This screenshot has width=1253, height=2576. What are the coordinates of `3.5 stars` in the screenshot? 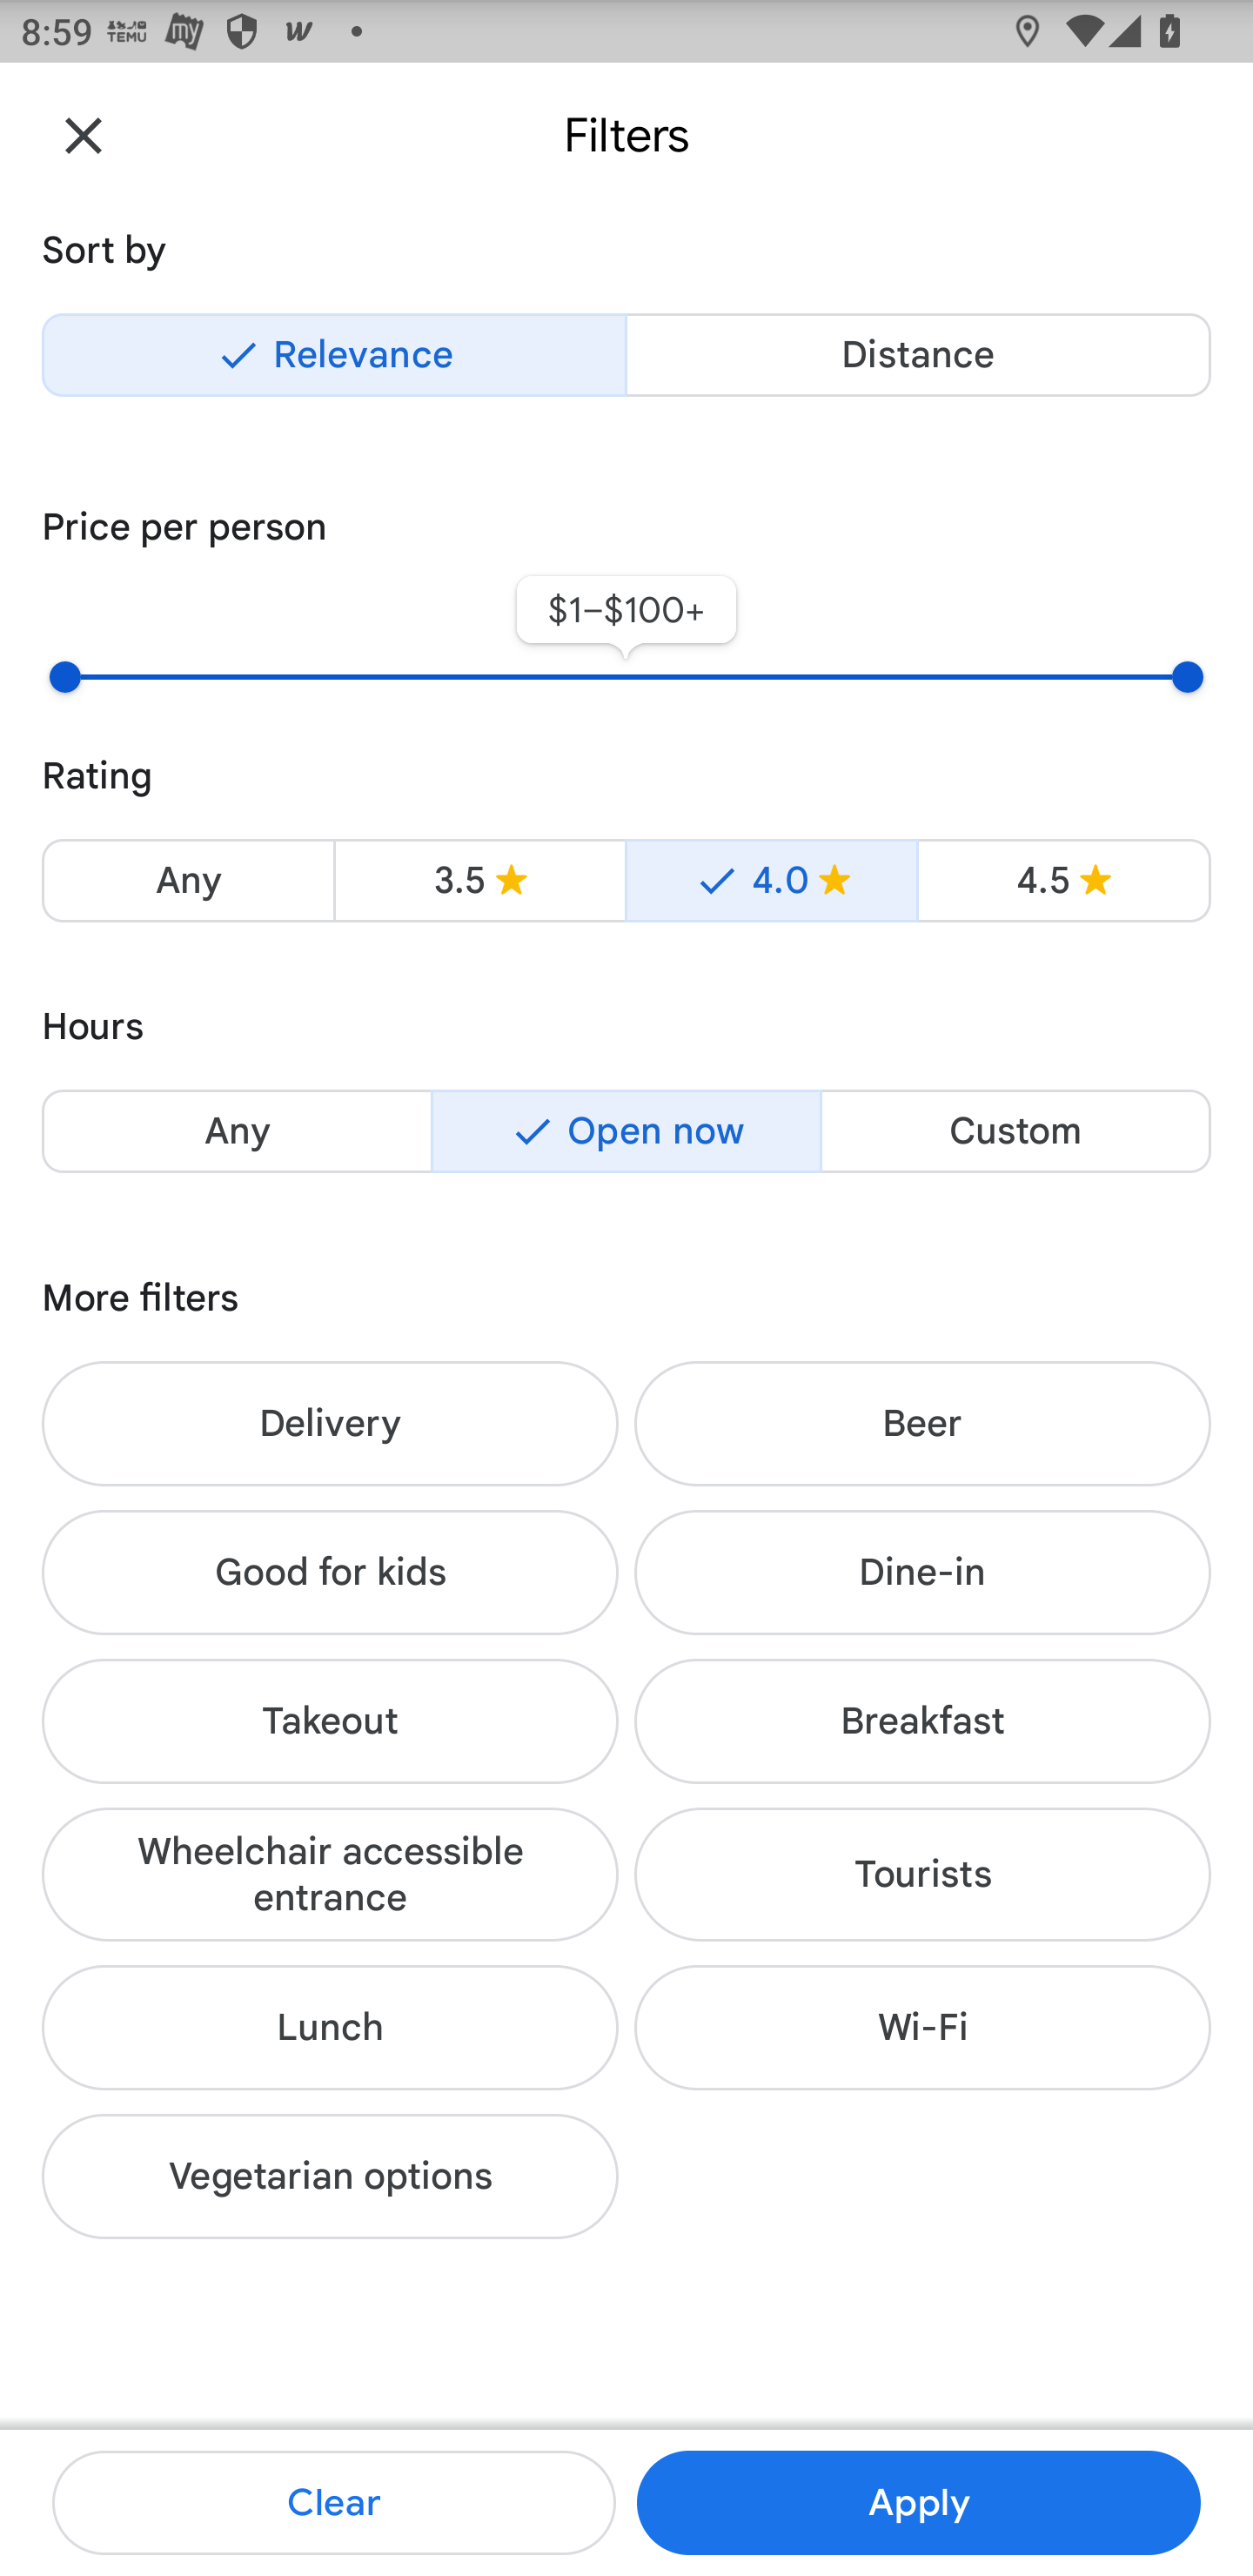 It's located at (480, 881).